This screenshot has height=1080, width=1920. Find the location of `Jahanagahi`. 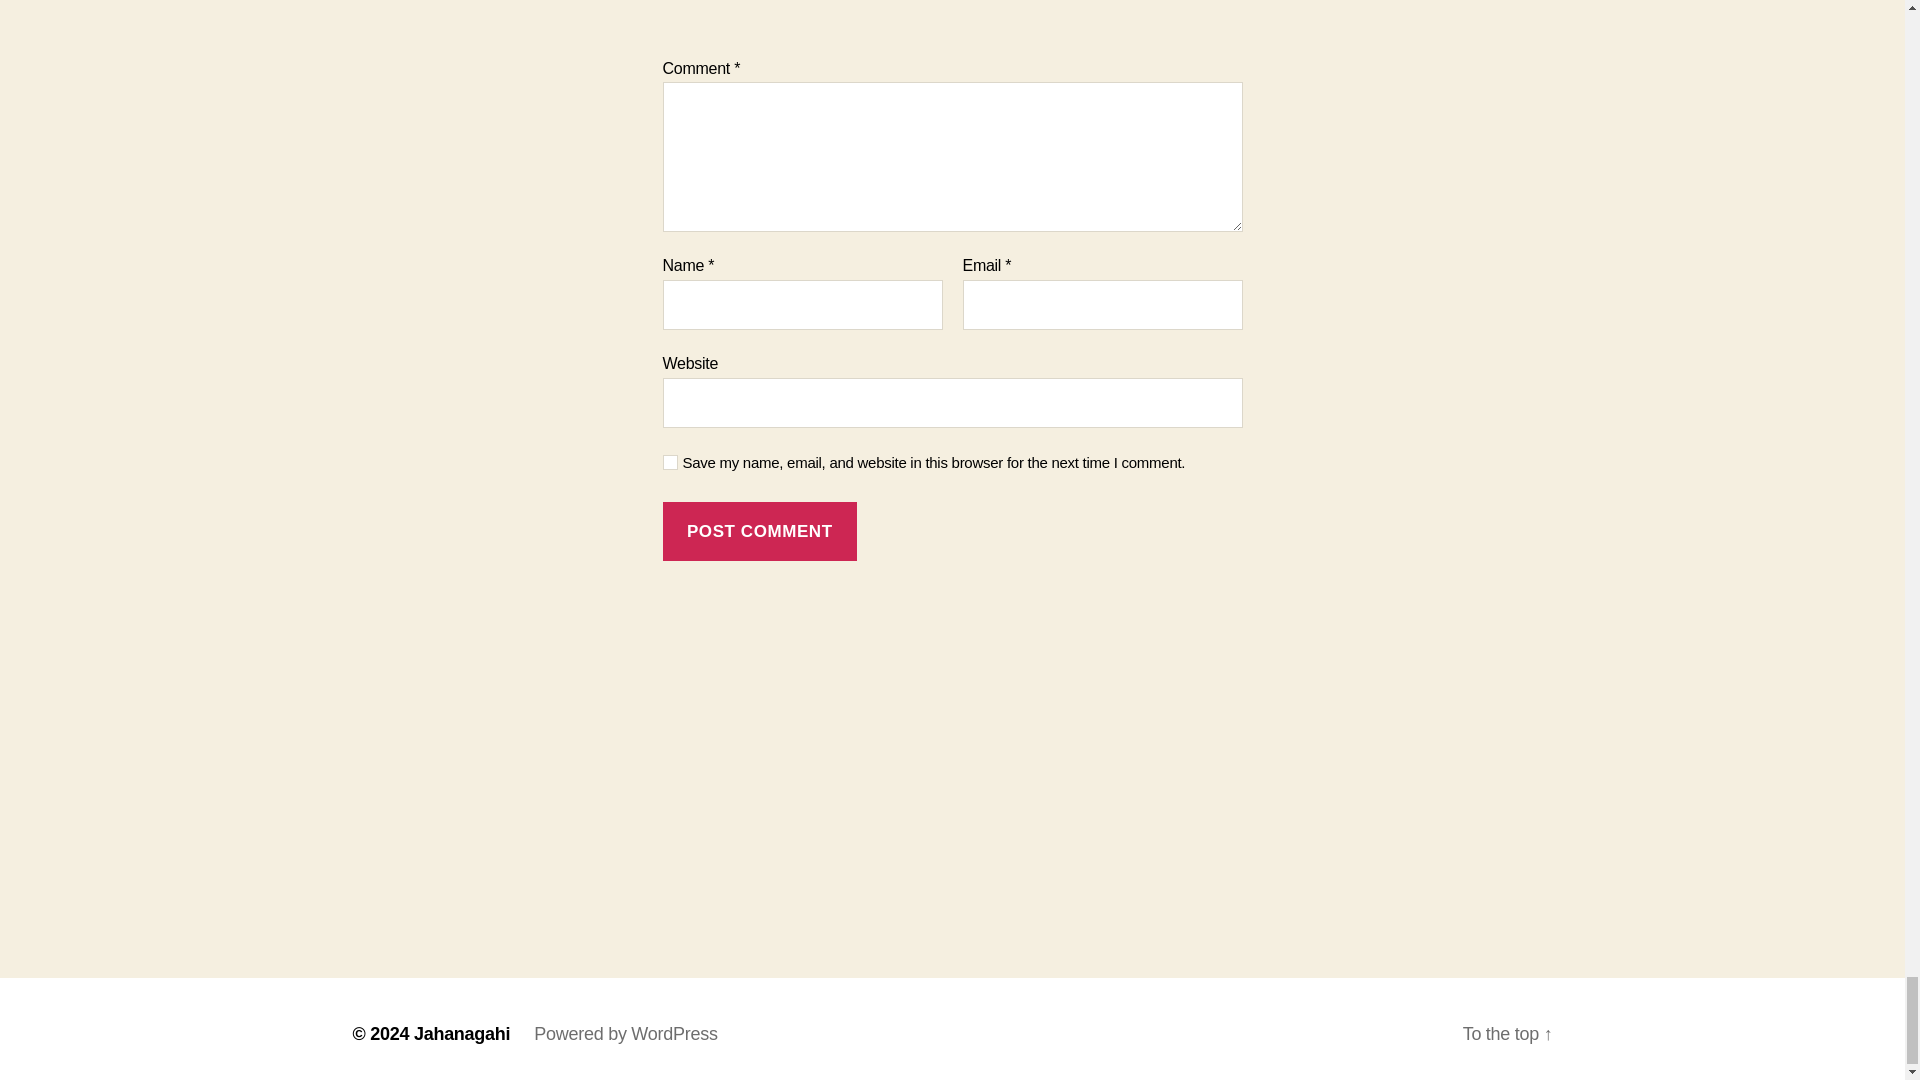

Jahanagahi is located at coordinates (462, 1034).